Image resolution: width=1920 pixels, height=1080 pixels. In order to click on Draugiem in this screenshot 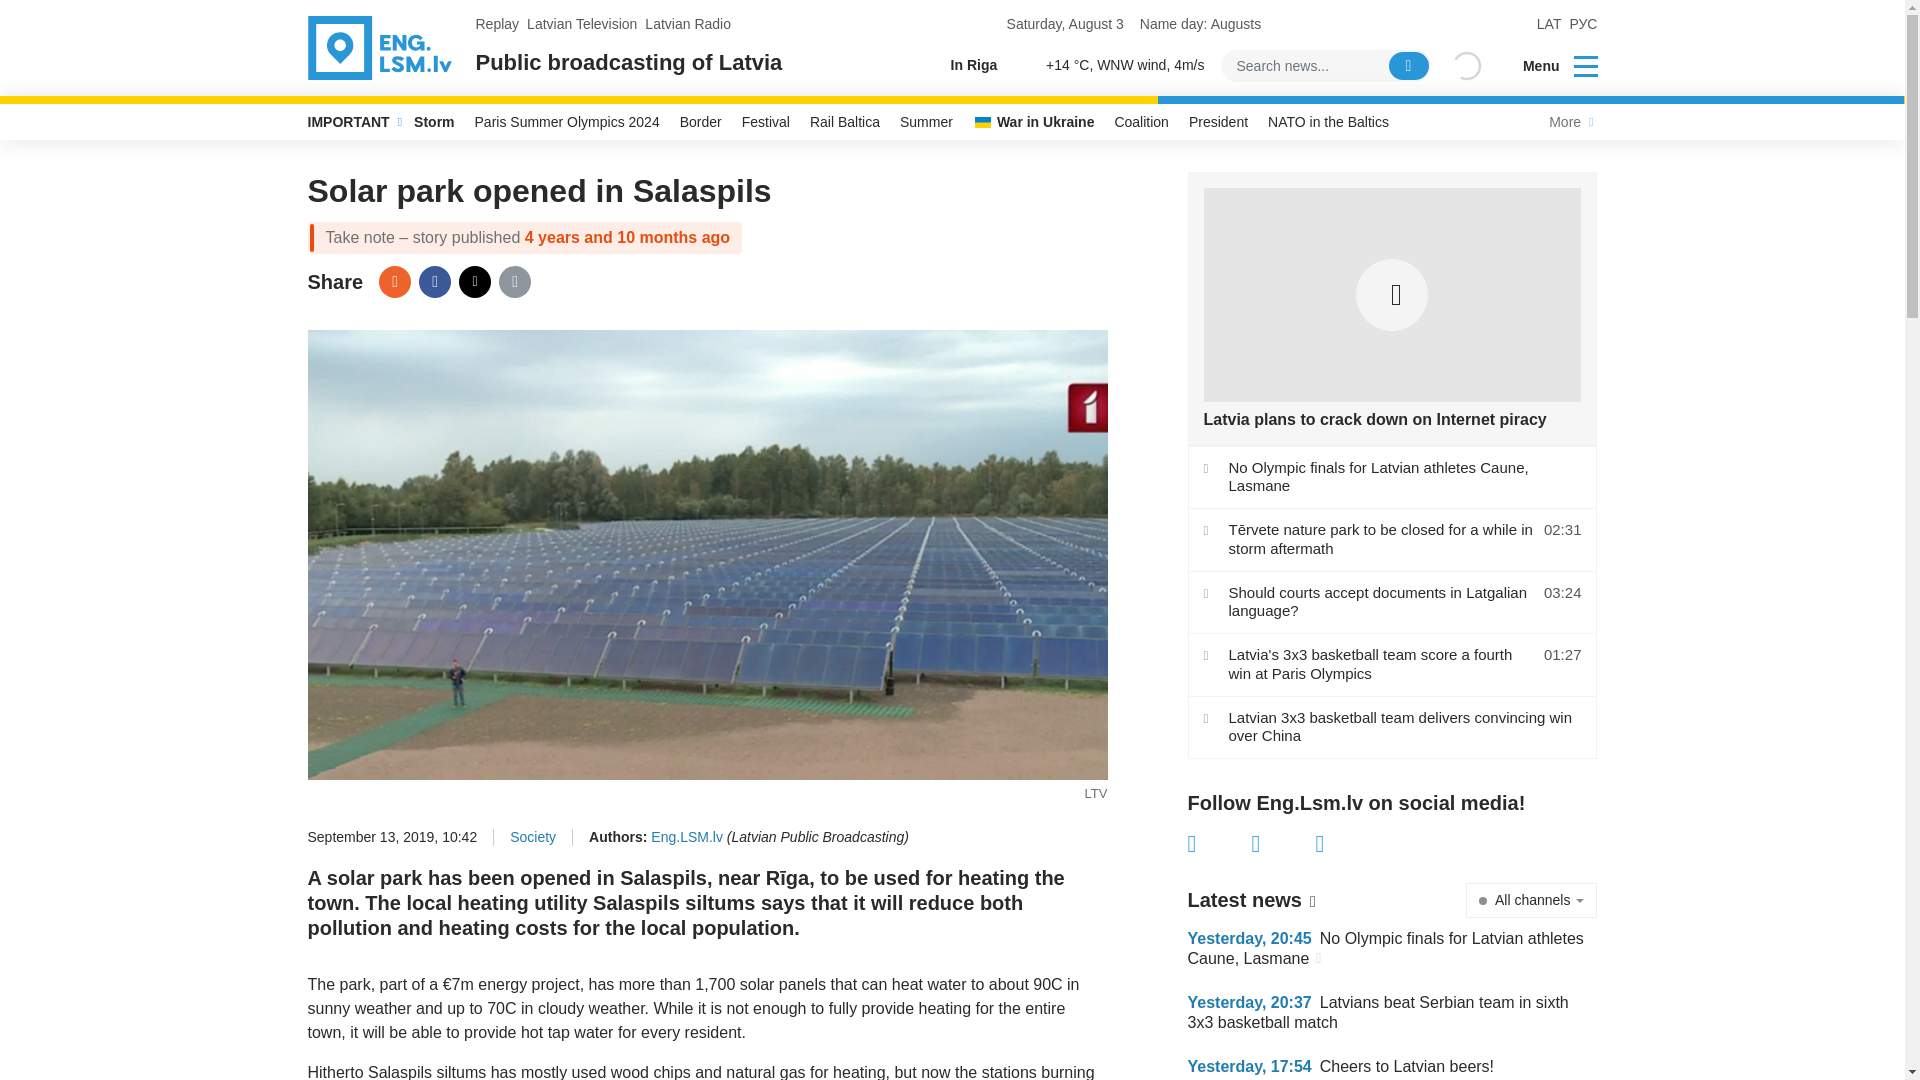, I will do `click(394, 282)`.